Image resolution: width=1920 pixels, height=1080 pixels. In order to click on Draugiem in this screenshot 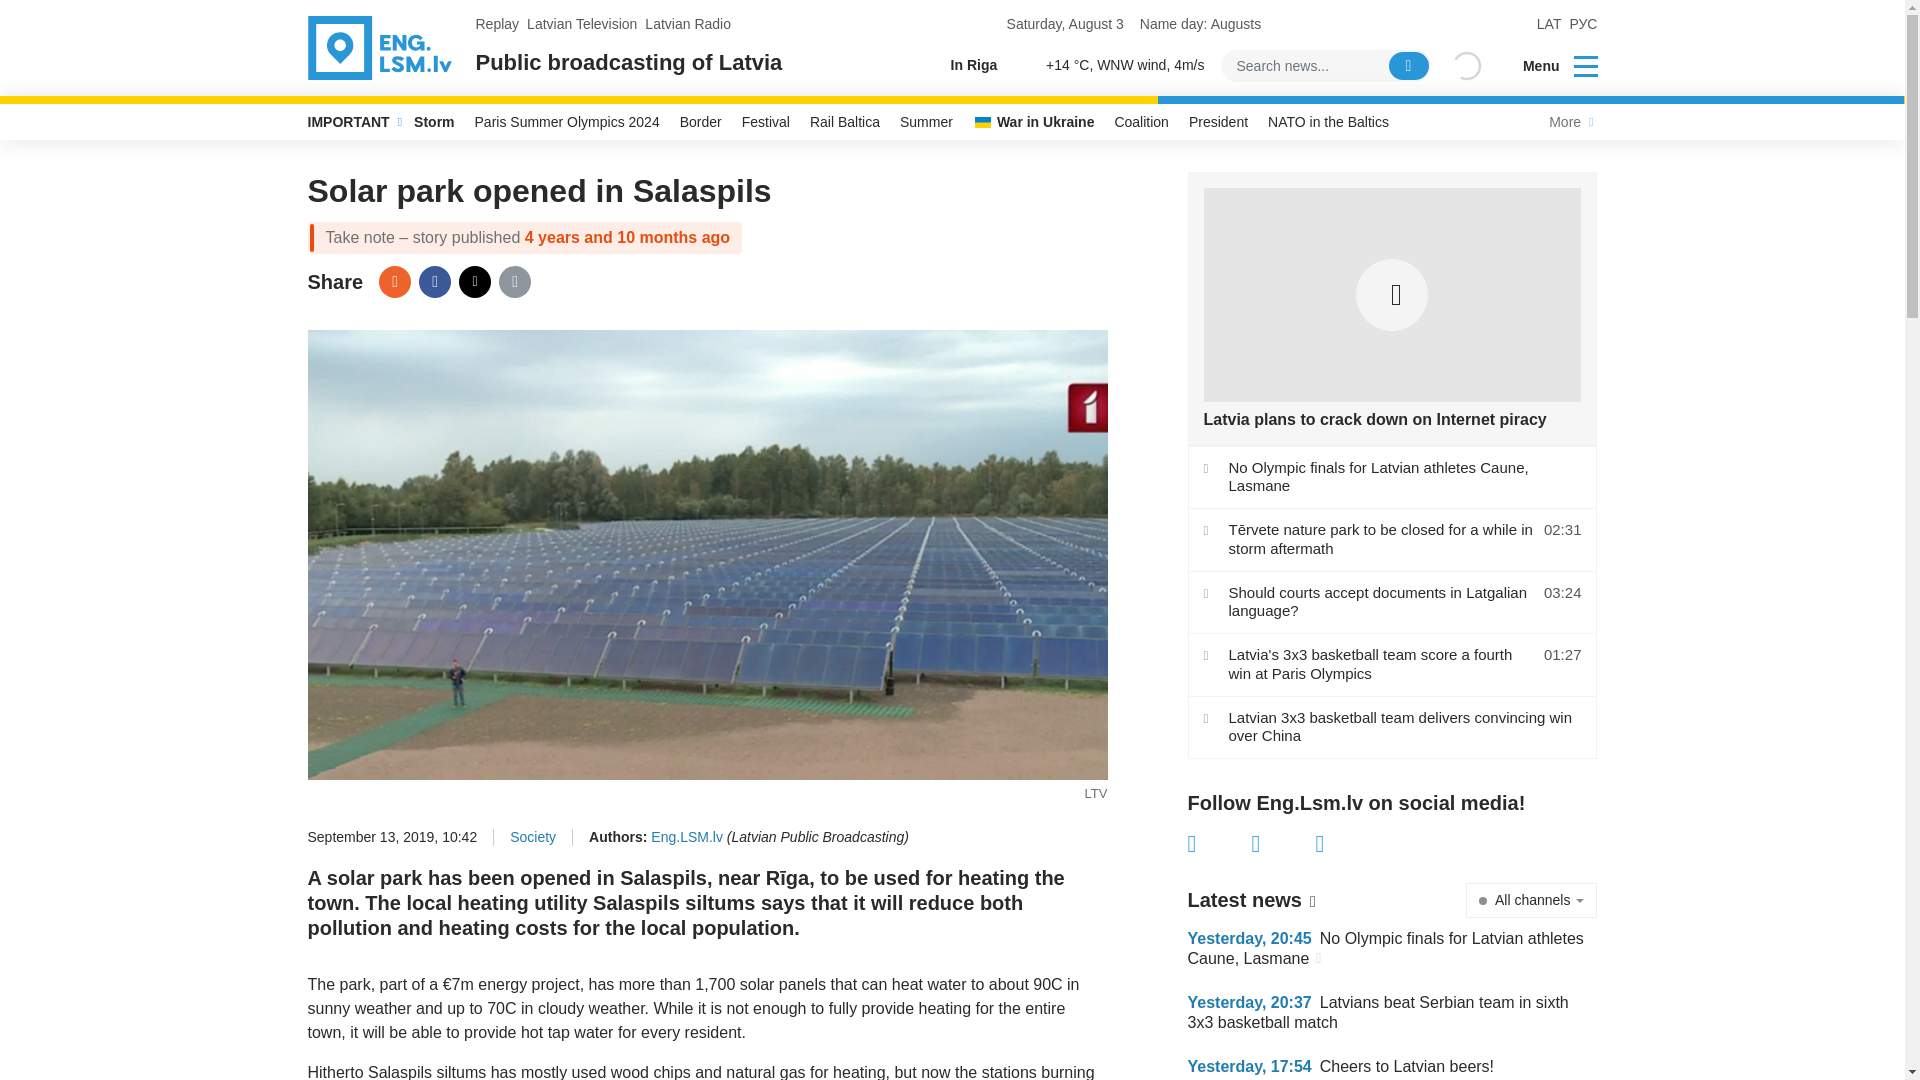, I will do `click(394, 282)`.